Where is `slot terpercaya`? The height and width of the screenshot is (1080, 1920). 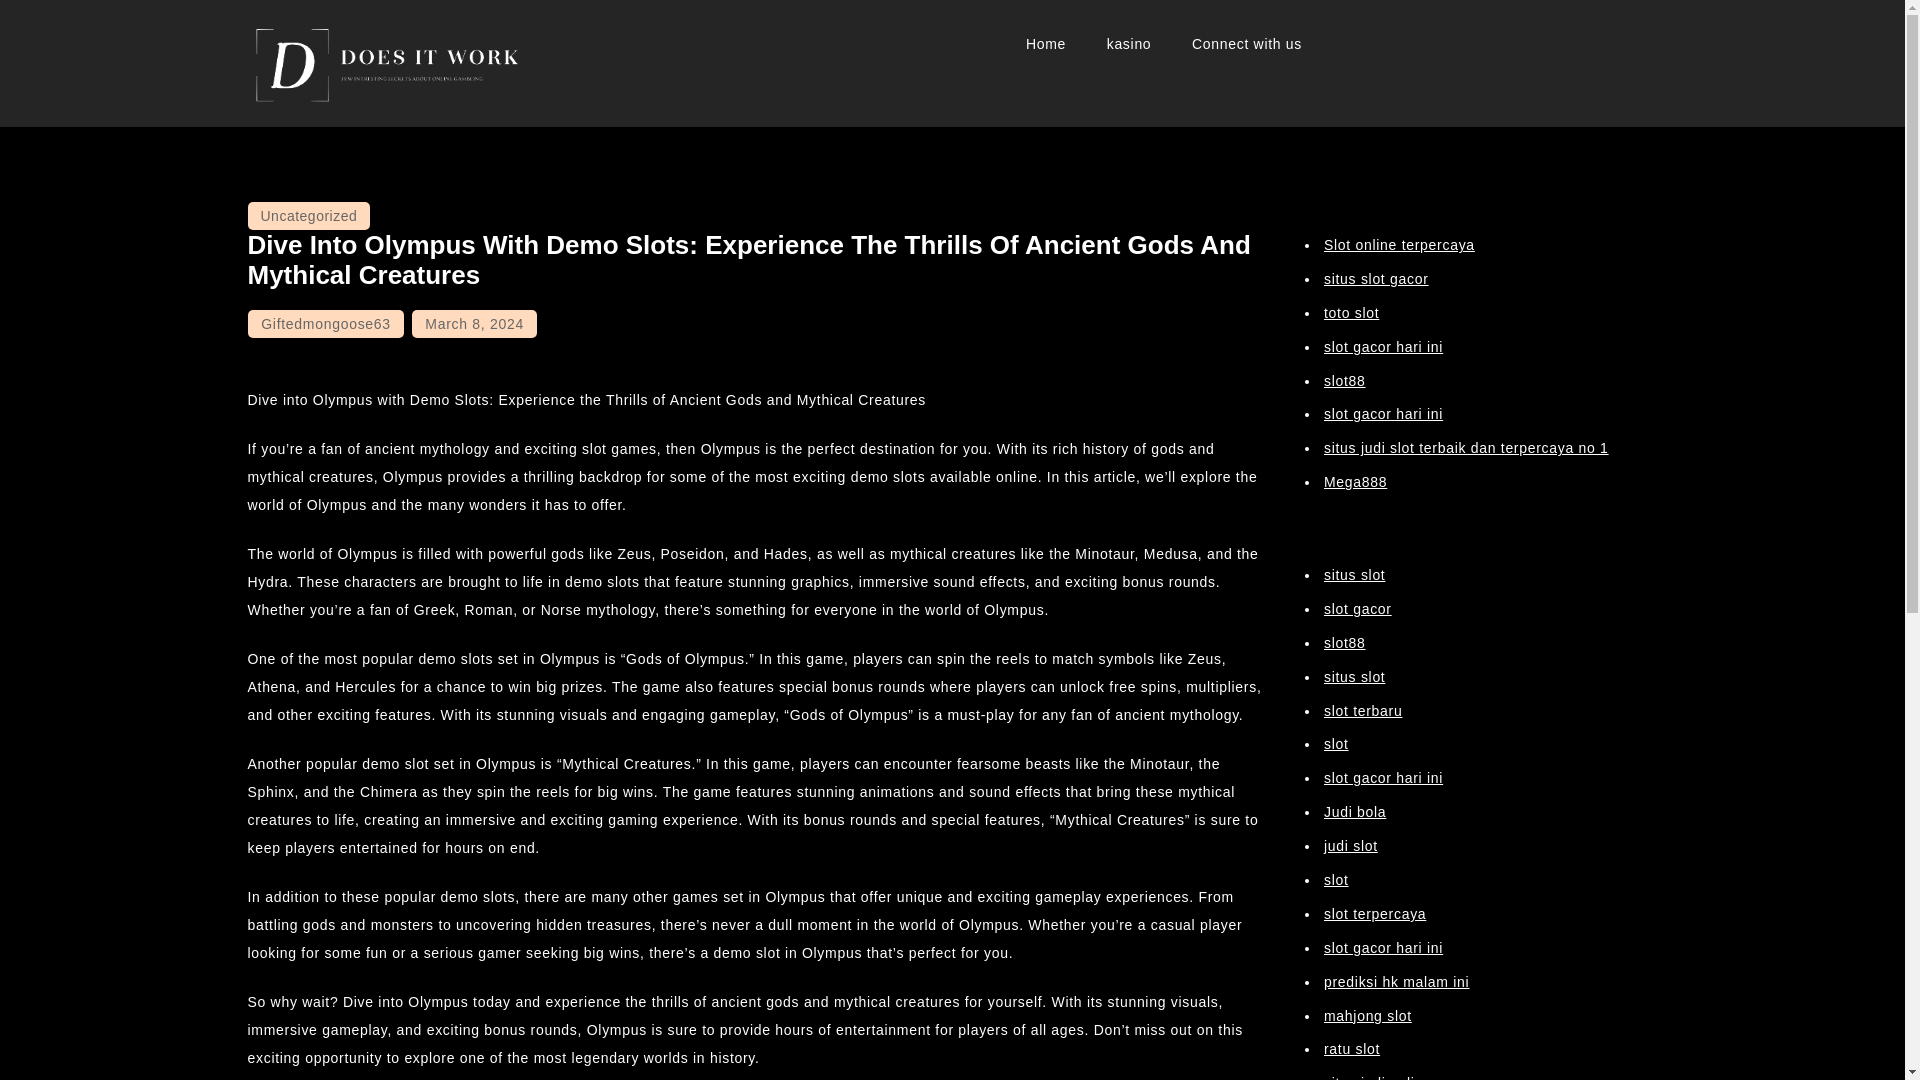
slot terpercaya is located at coordinates (1375, 914).